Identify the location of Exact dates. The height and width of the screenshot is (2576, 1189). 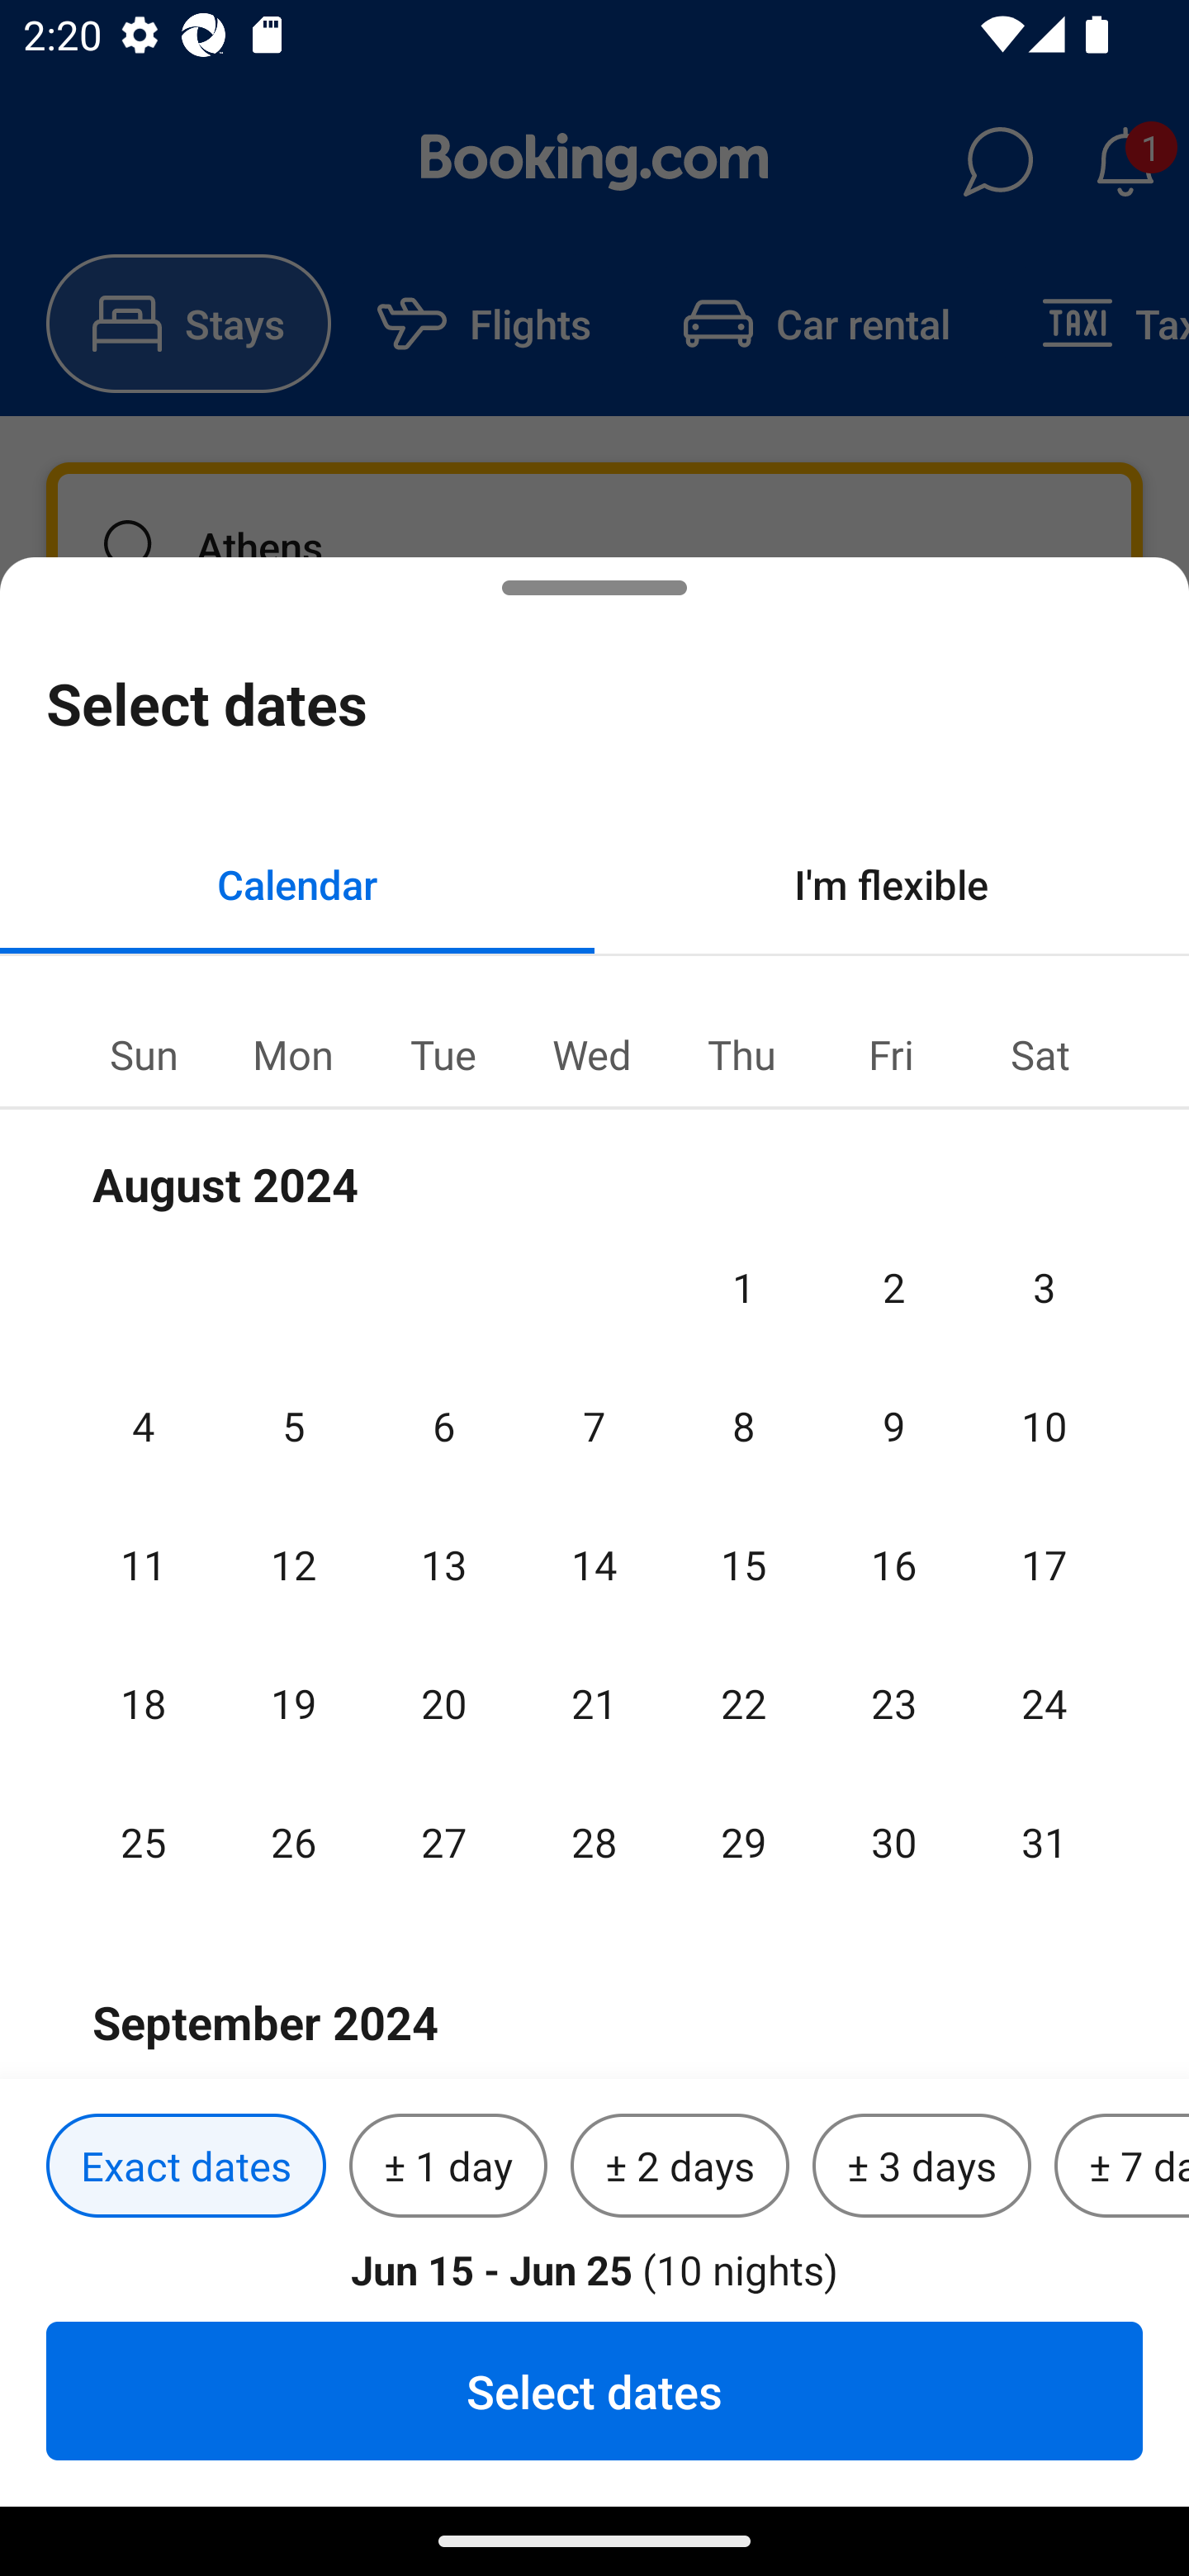
(186, 2166).